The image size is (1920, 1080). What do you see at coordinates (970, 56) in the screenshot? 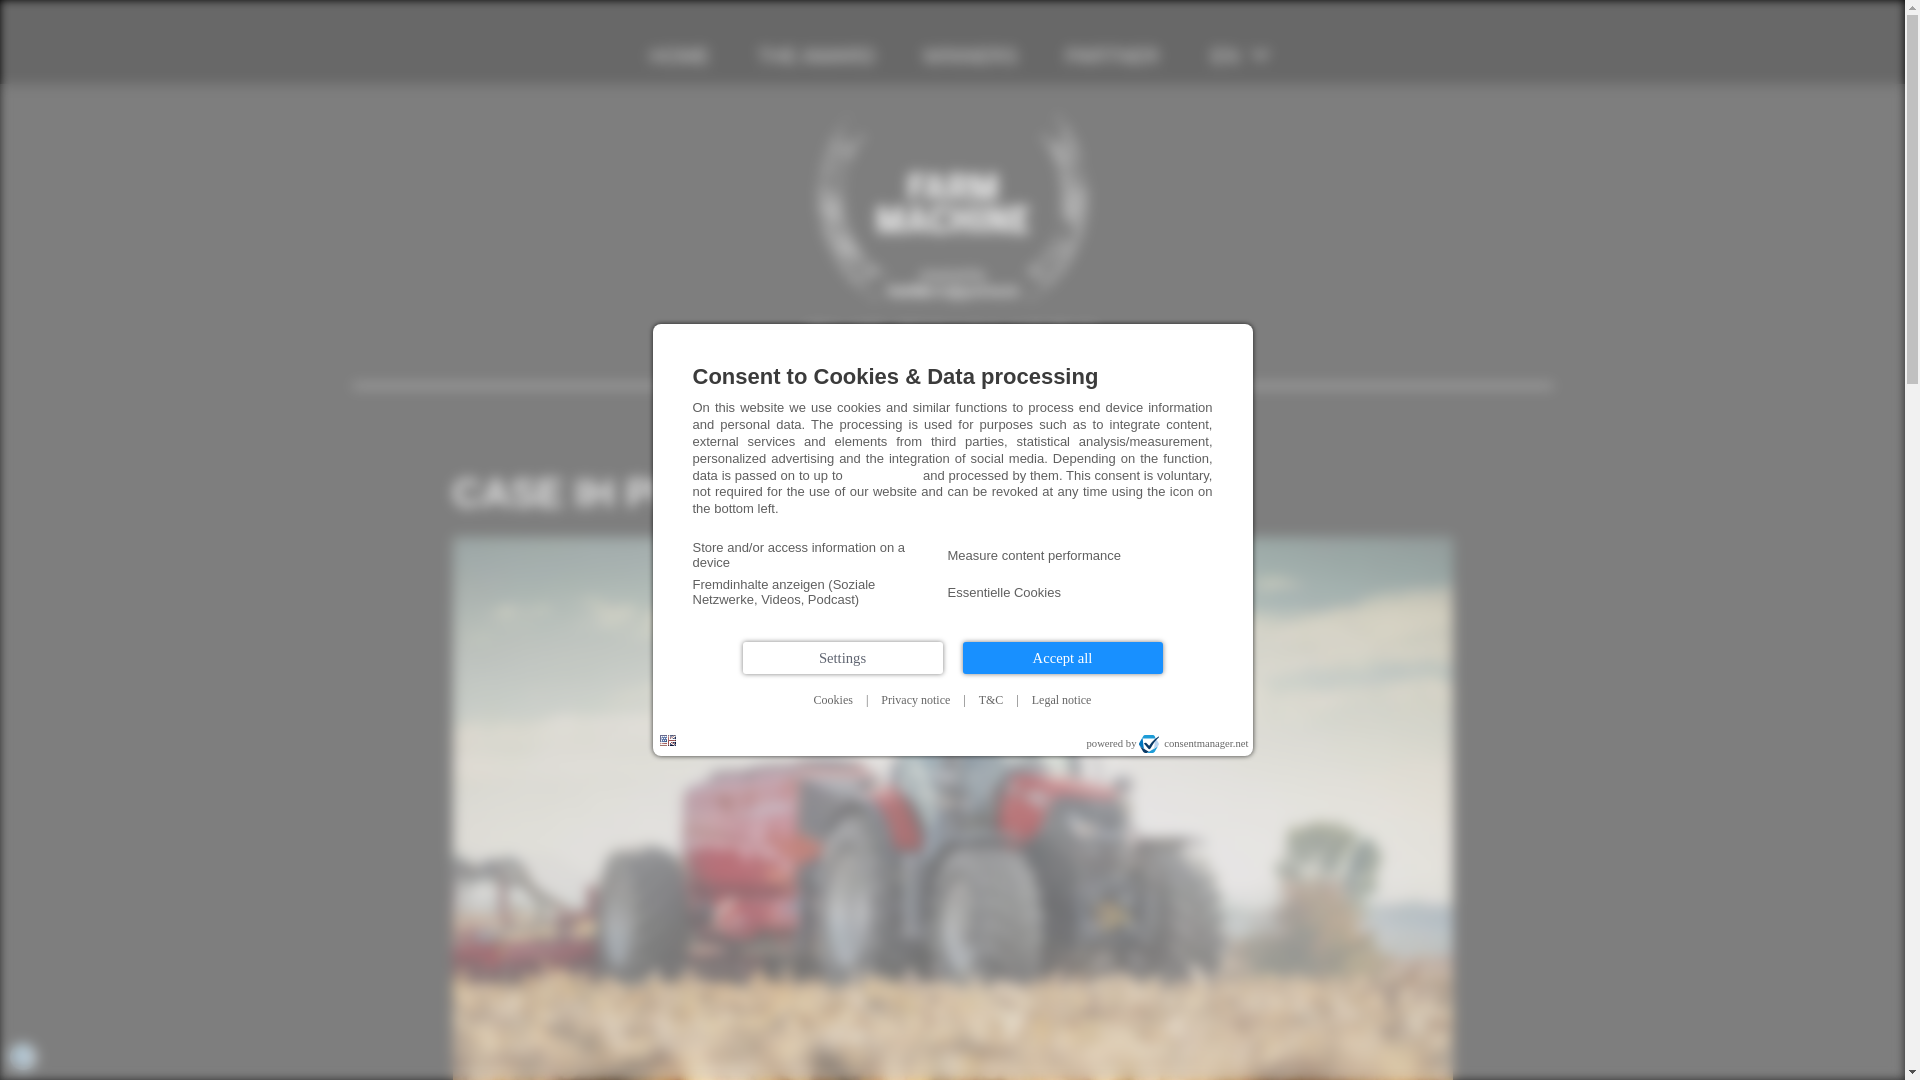
I see `WINNERS` at bounding box center [970, 56].